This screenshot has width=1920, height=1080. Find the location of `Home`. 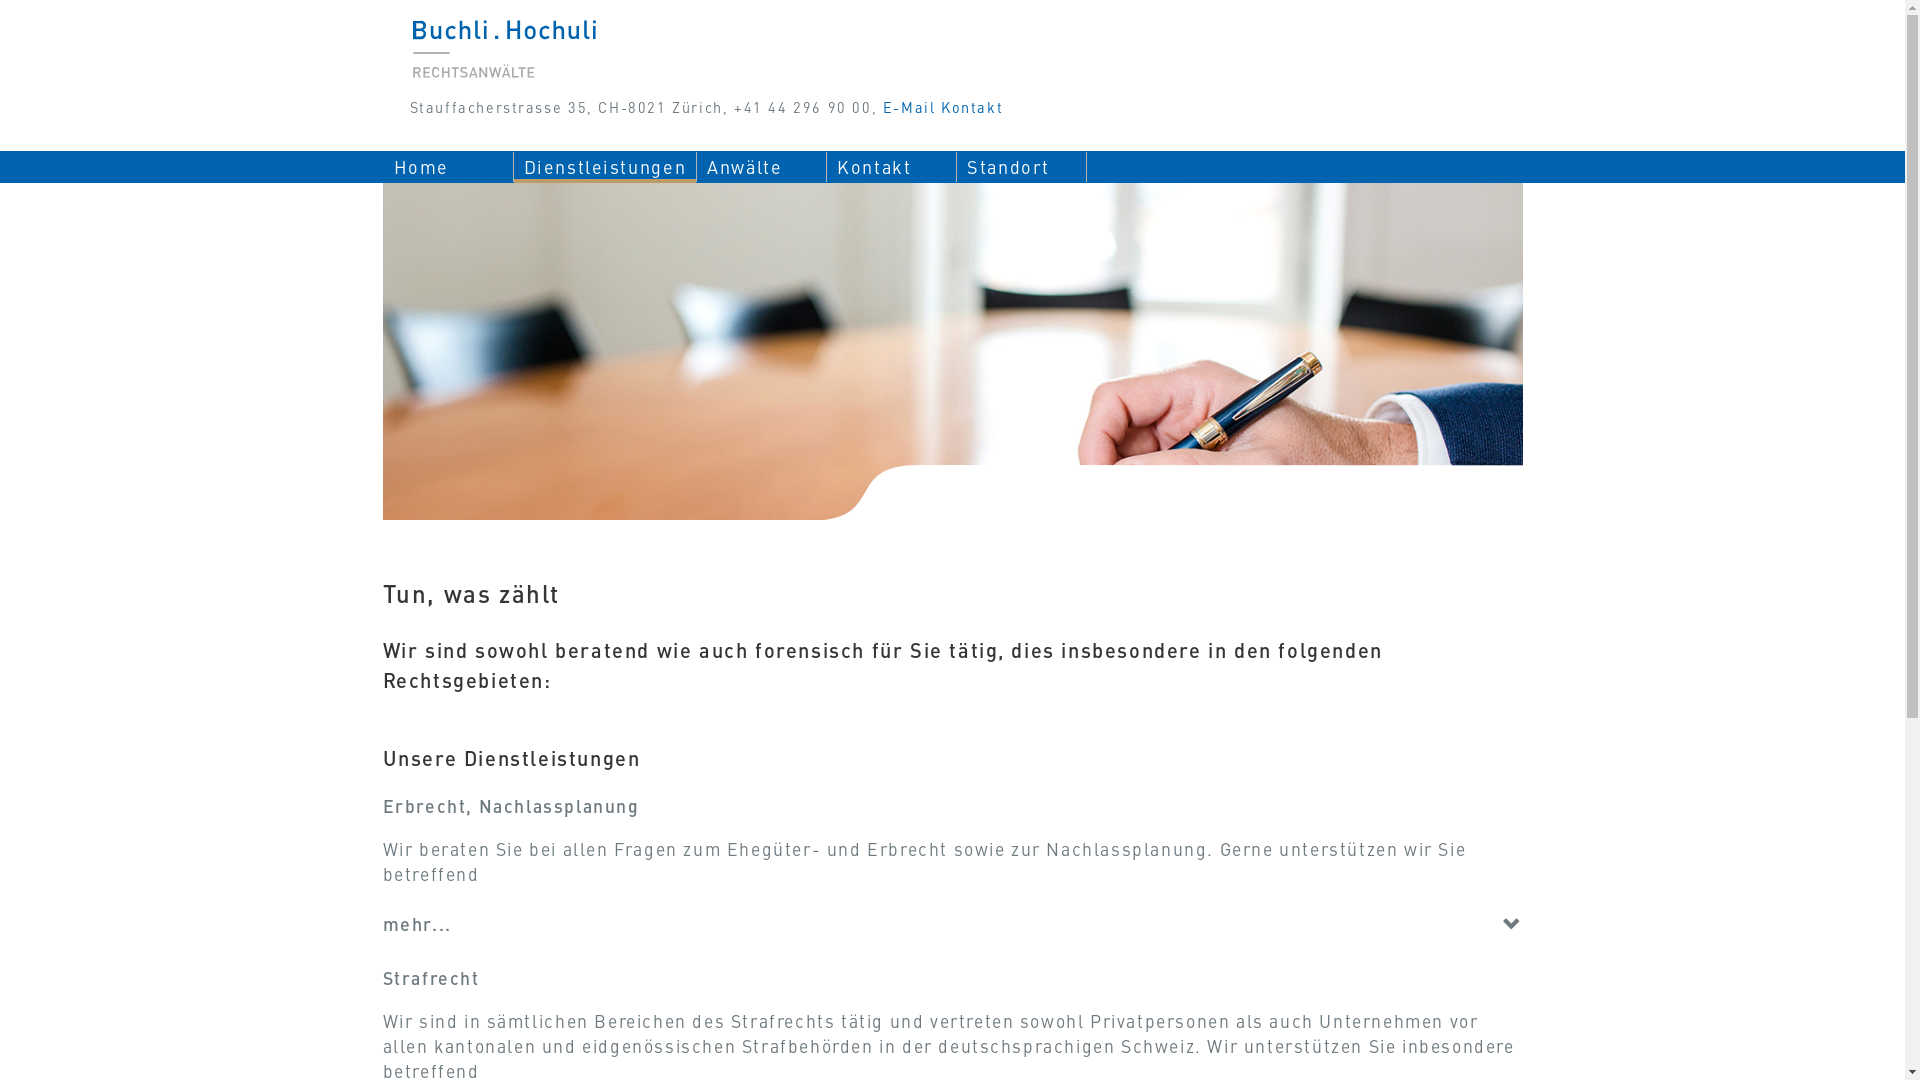

Home is located at coordinates (449, 167).